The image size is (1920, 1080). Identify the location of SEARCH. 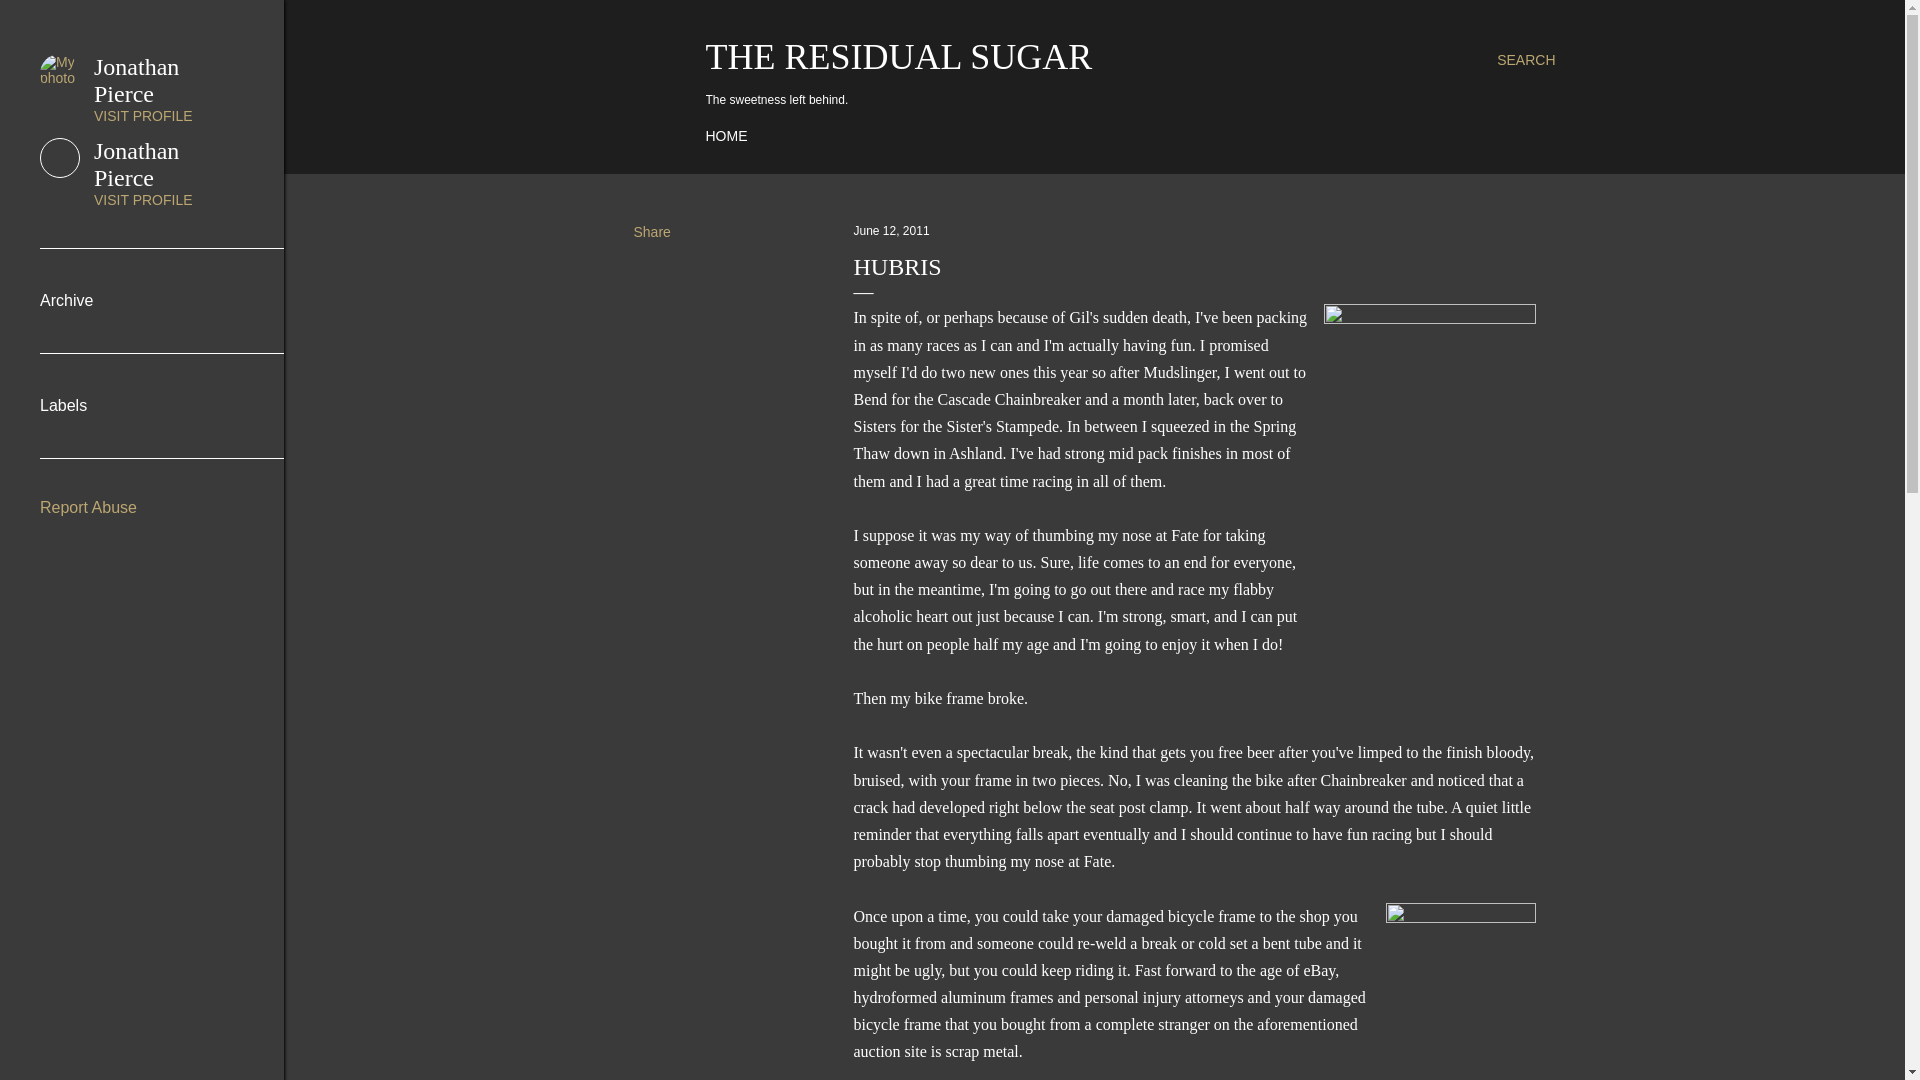
(892, 230).